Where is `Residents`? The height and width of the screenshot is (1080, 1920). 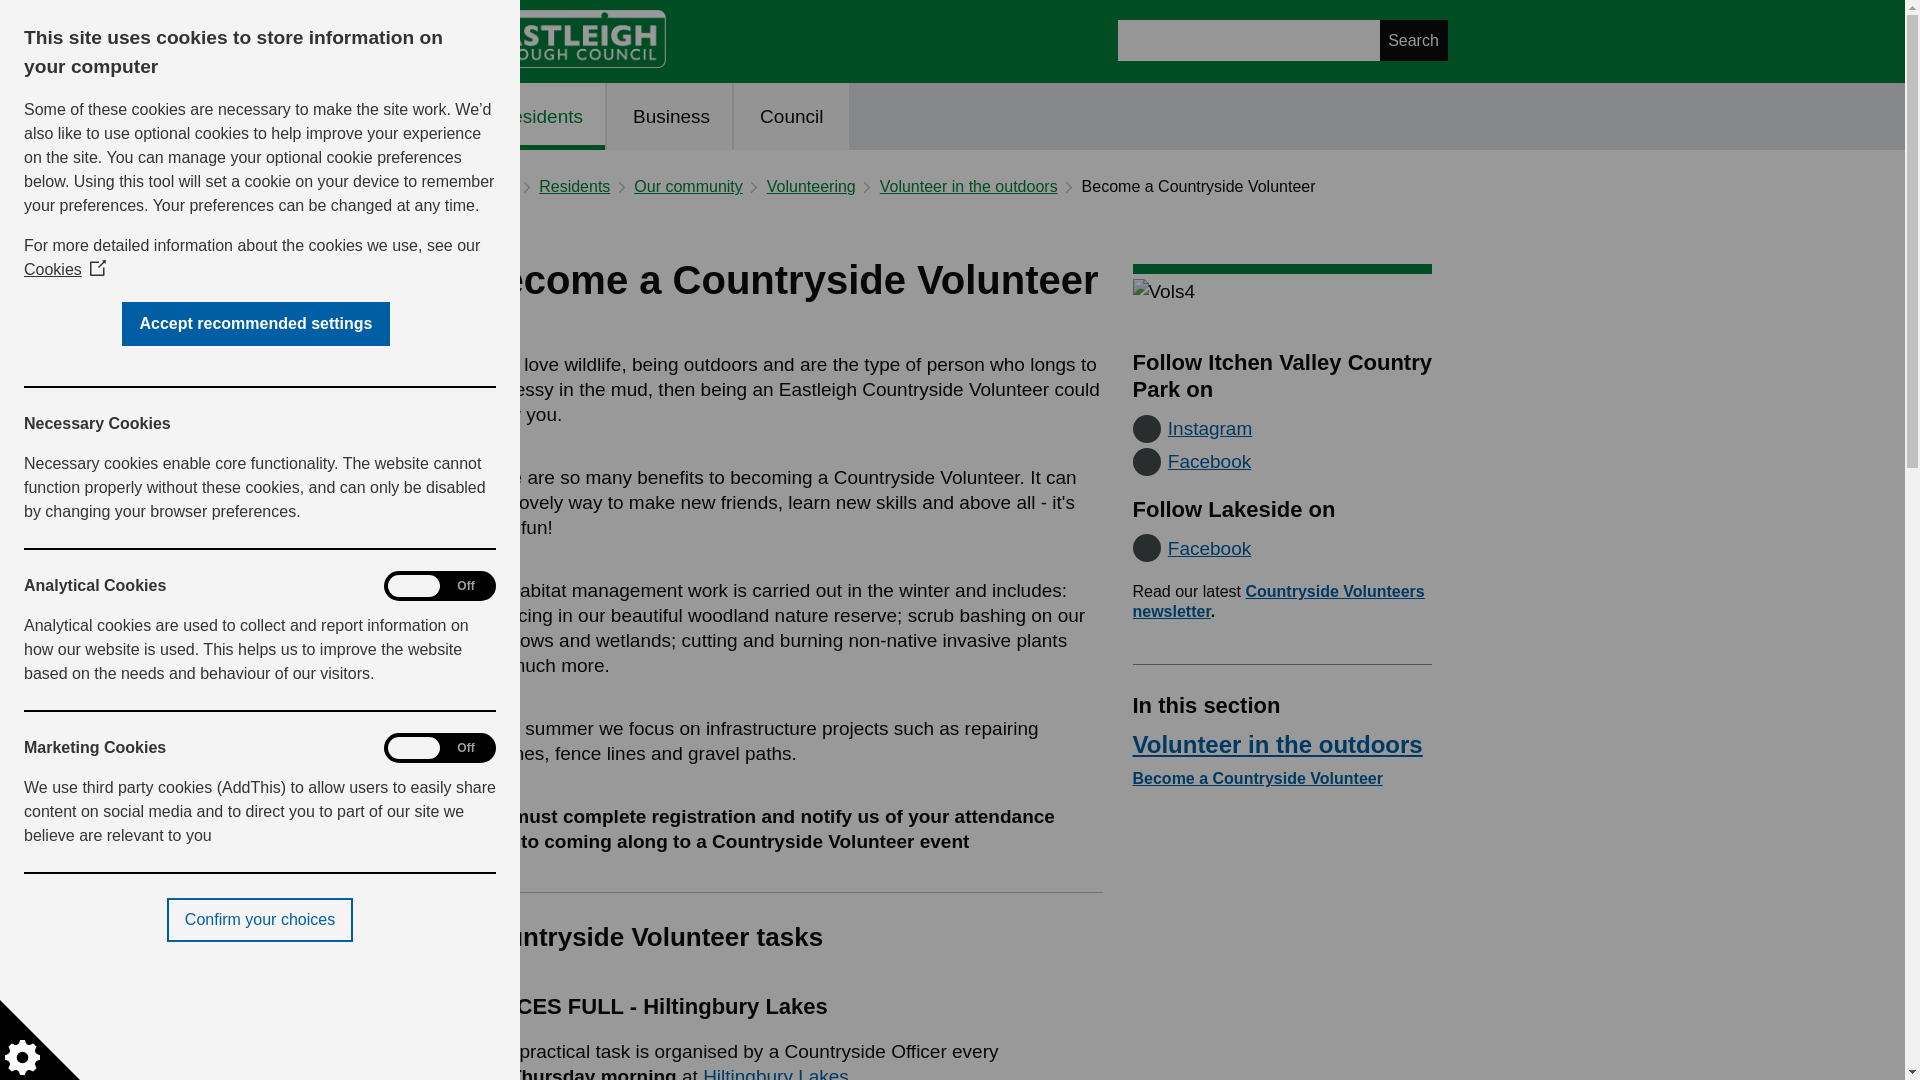 Residents is located at coordinates (540, 116).